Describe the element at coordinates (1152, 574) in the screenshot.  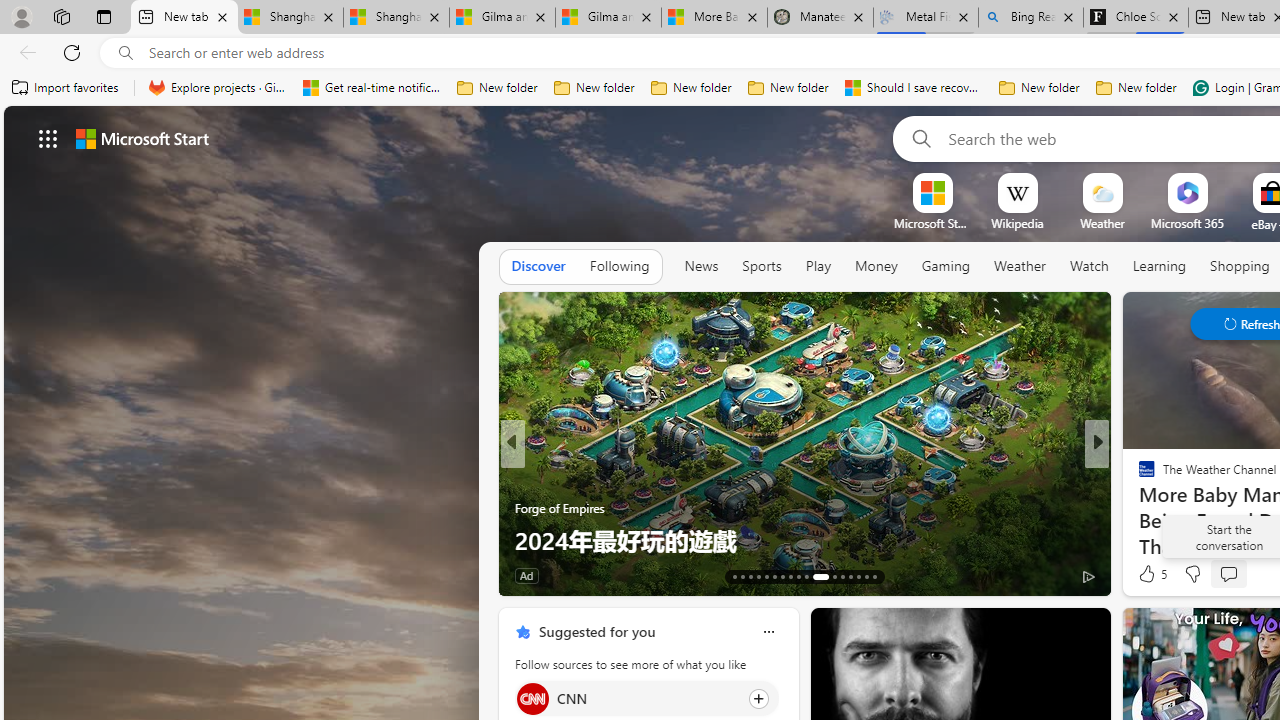
I see `146 Like` at that location.